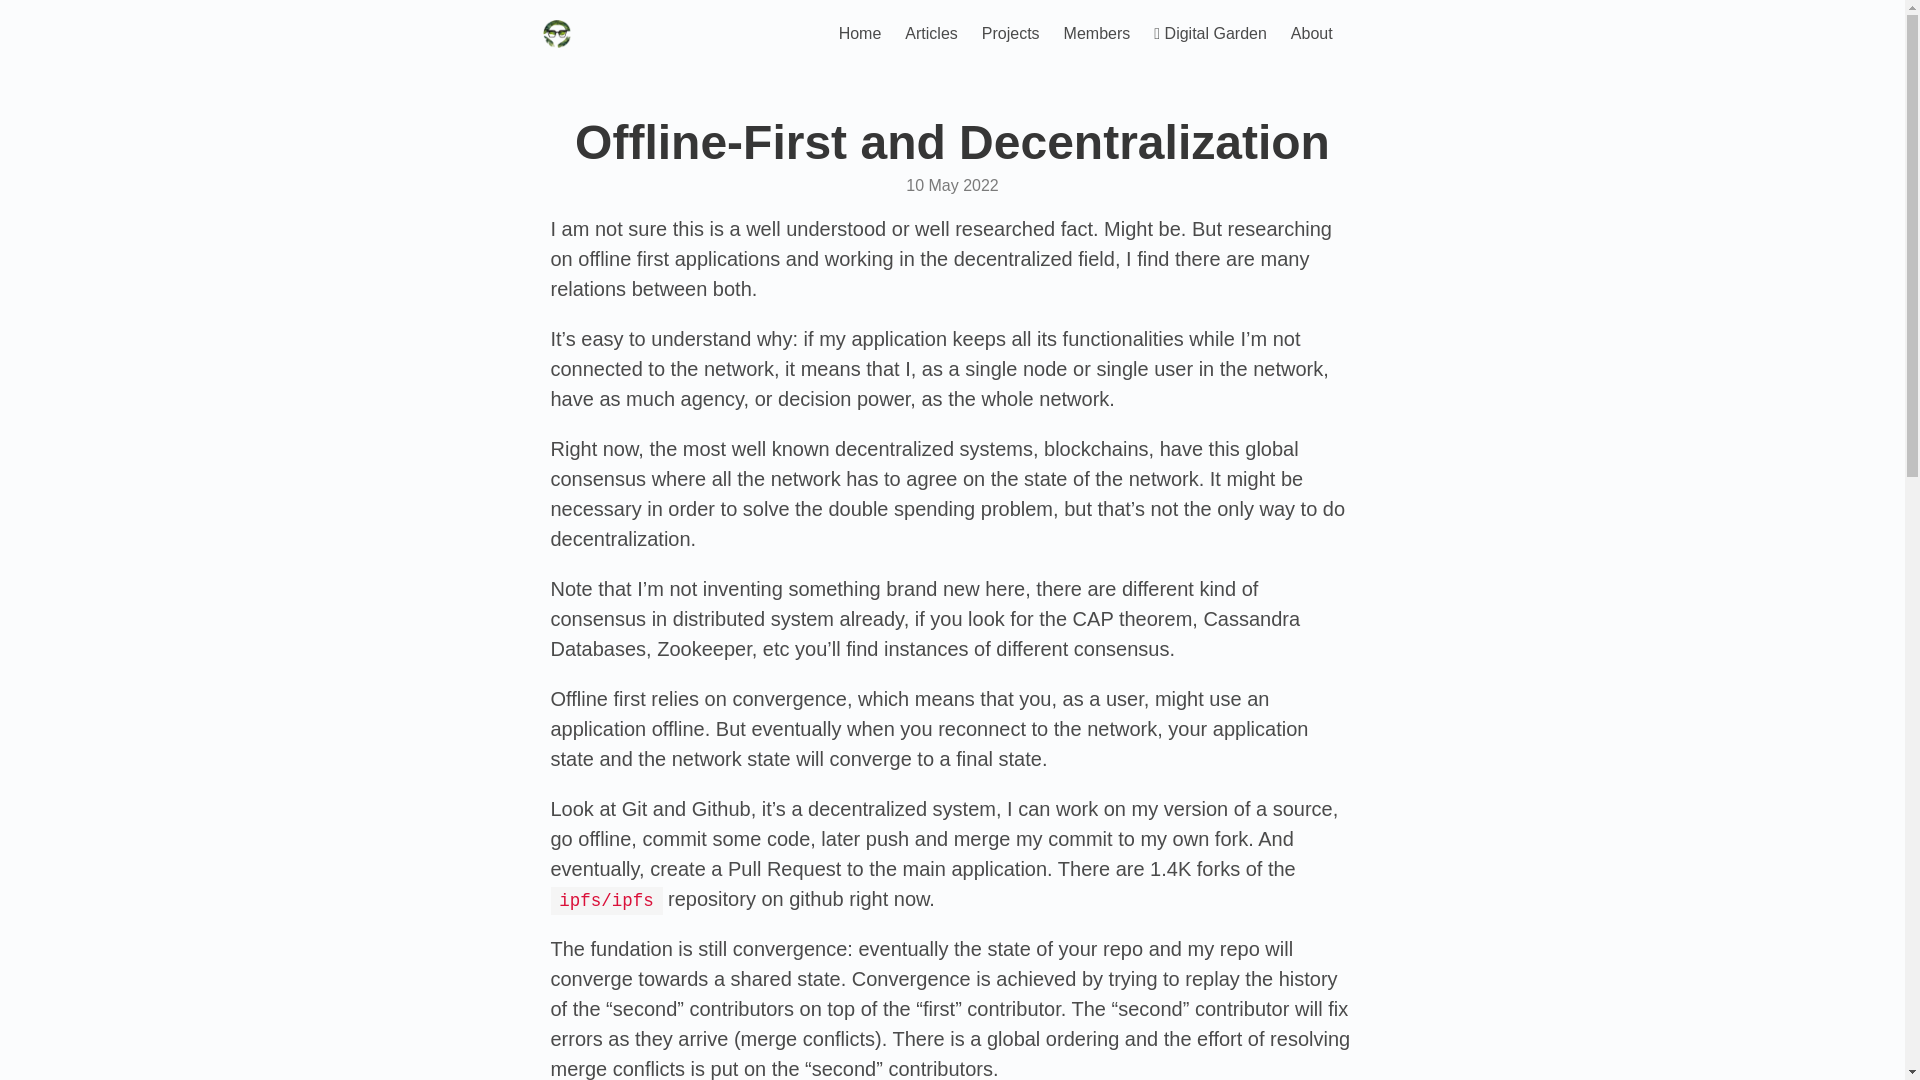  I want to click on Projects page, so click(1010, 34).